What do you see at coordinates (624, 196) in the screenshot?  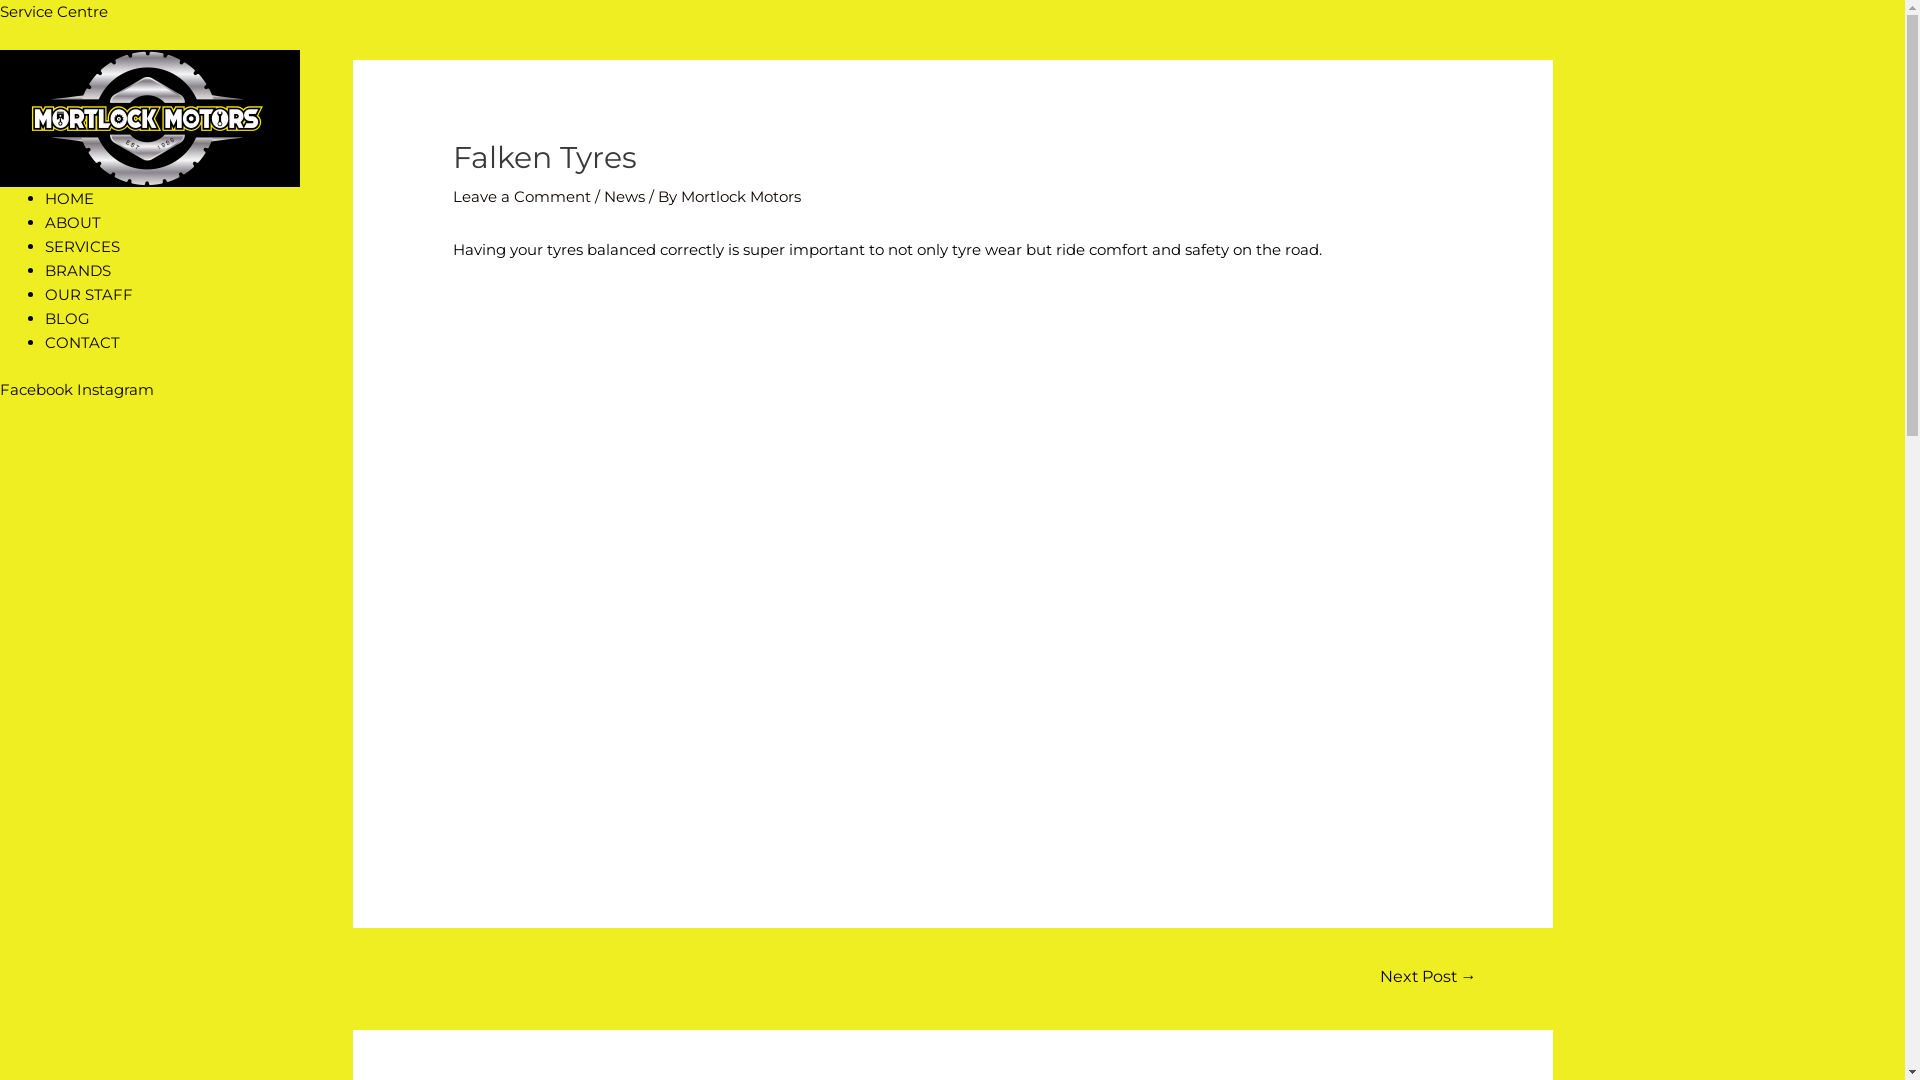 I see `News` at bounding box center [624, 196].